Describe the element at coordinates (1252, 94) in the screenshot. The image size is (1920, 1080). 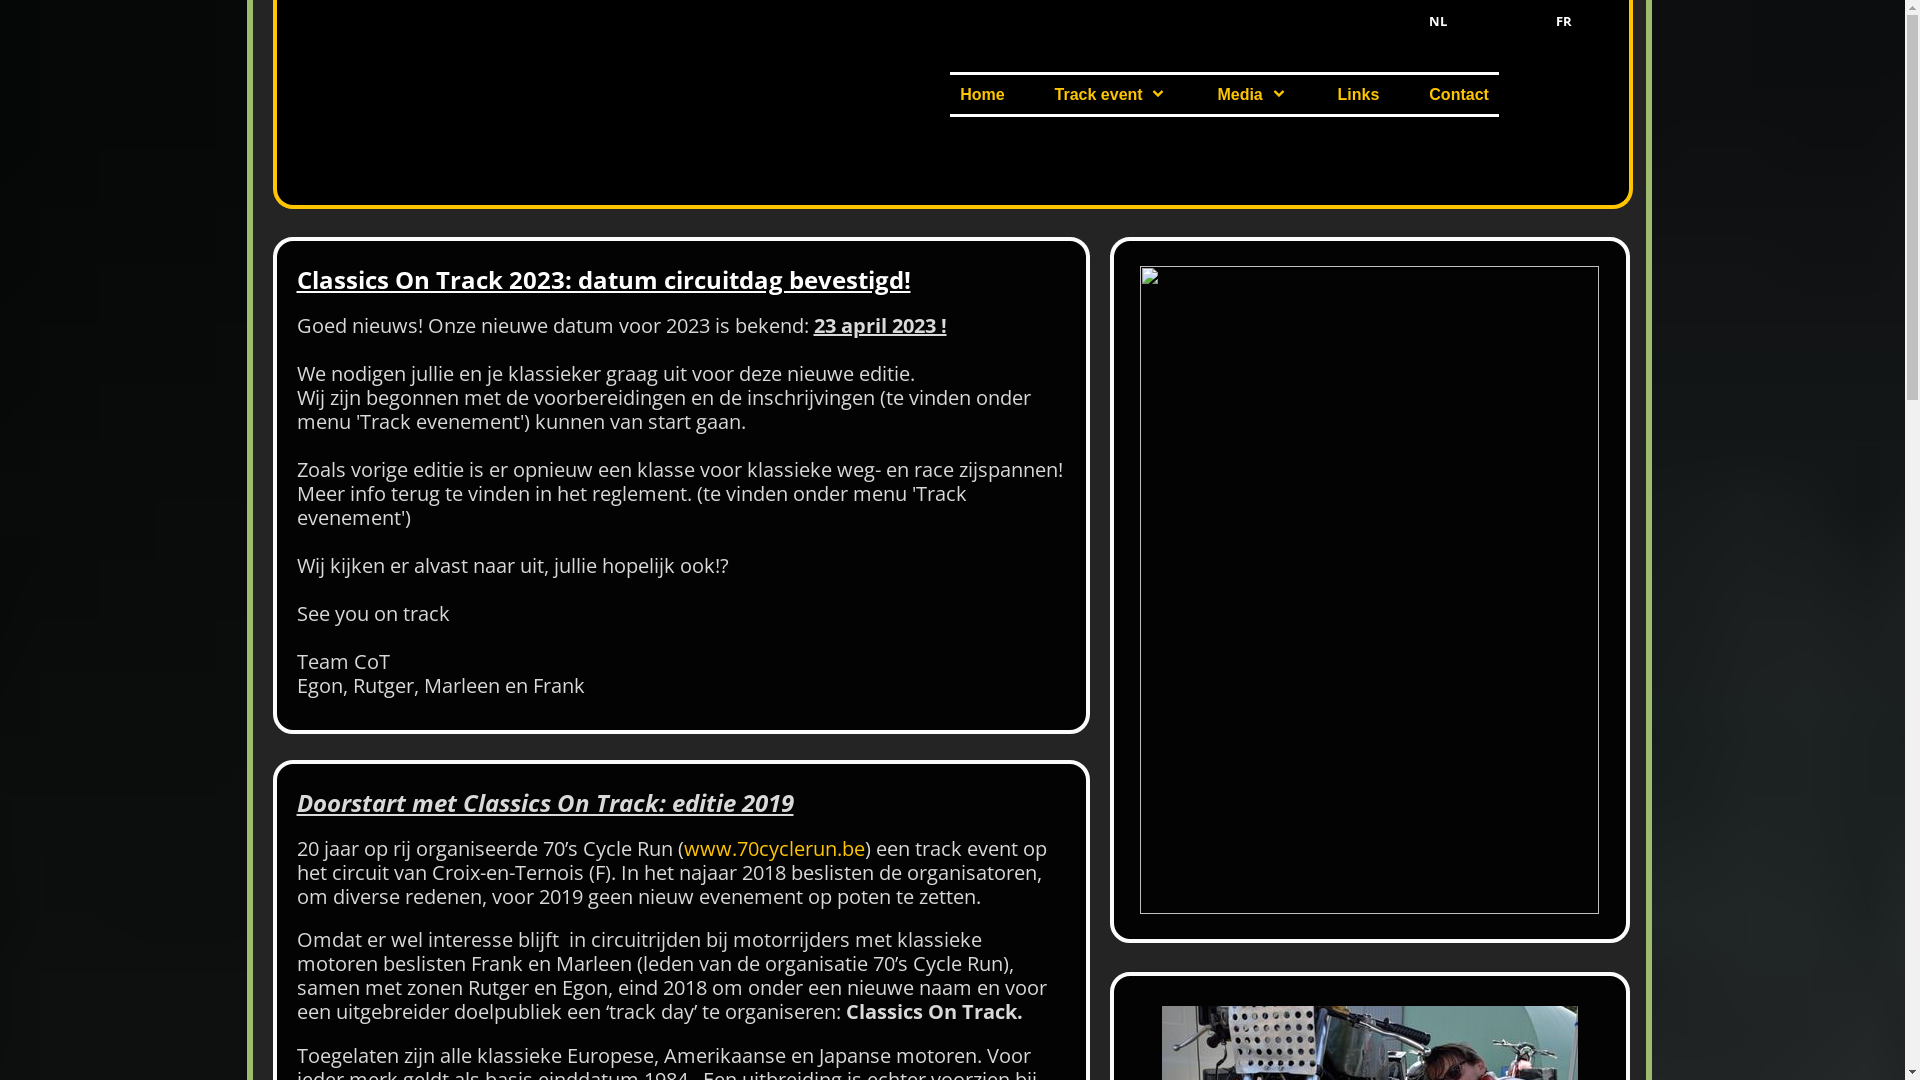
I see `Media` at that location.